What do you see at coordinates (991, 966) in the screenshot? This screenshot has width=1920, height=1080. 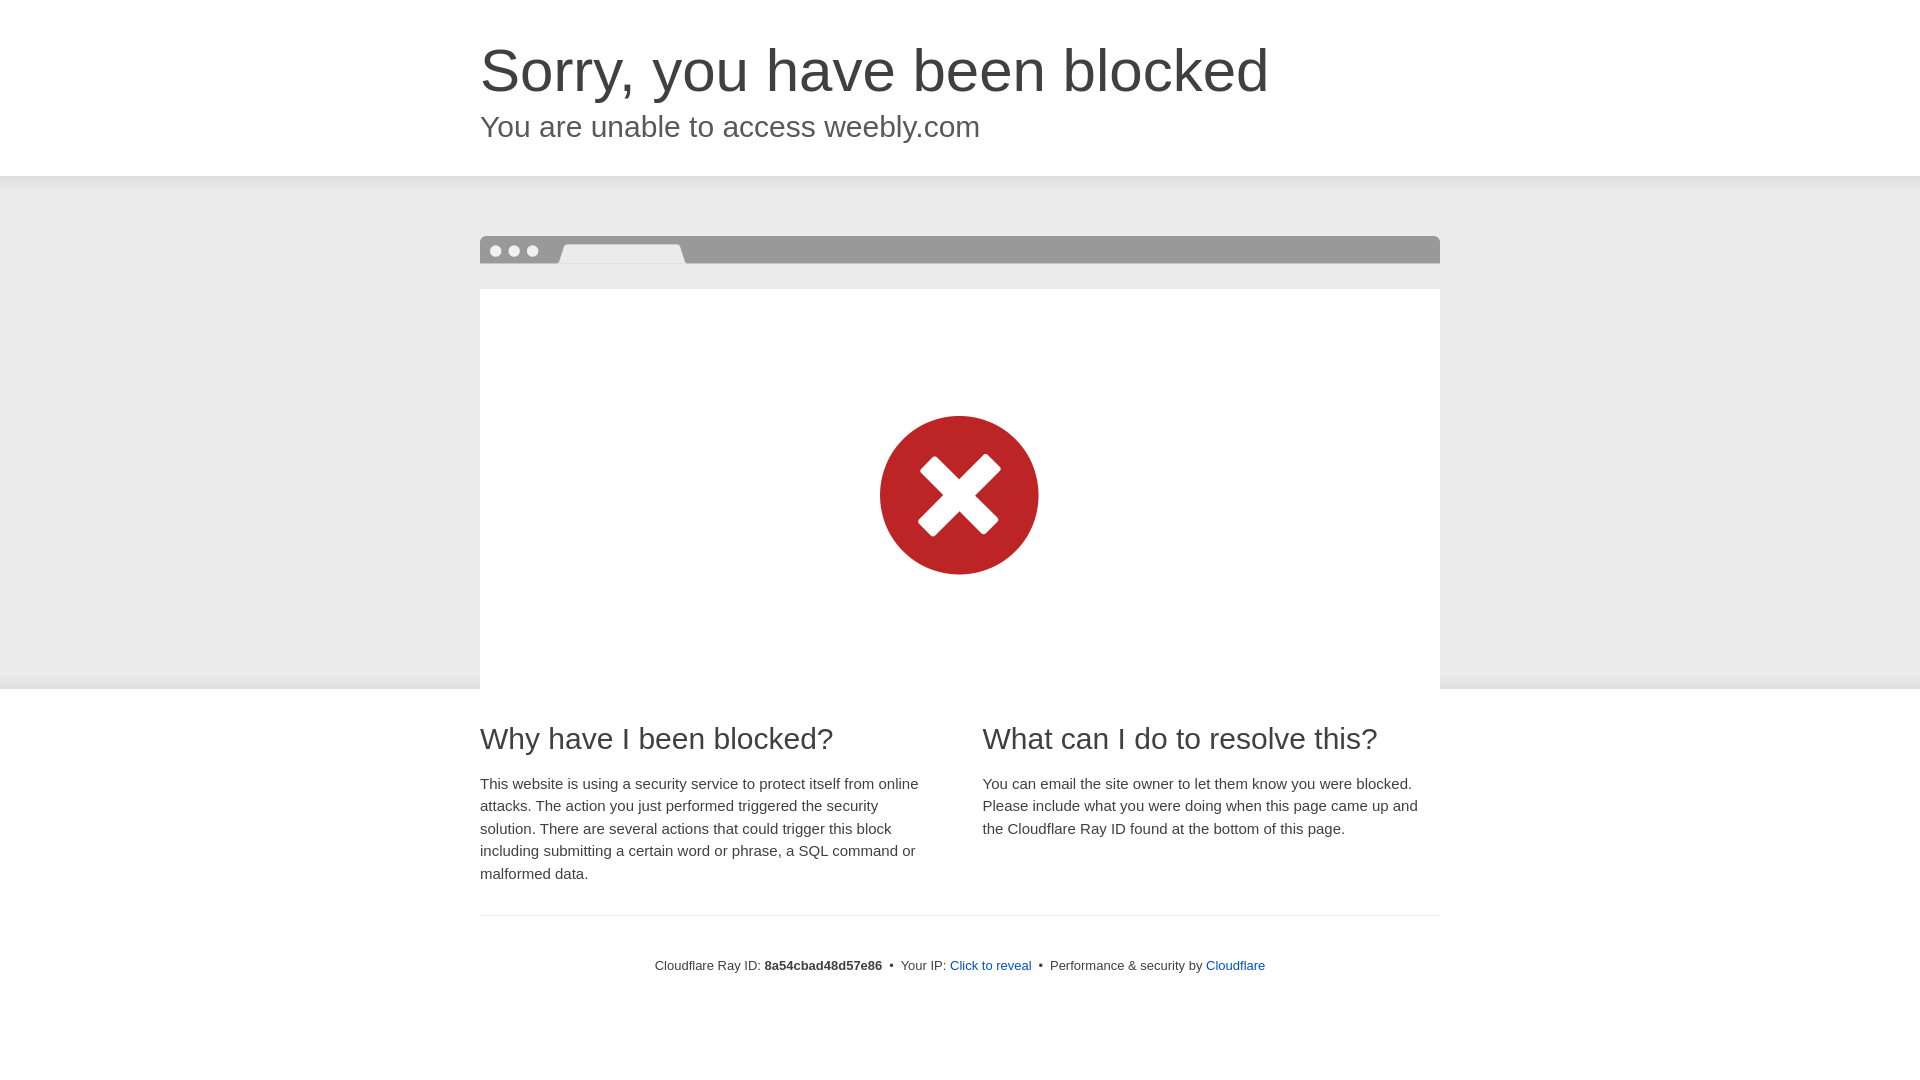 I see `Click to reveal` at bounding box center [991, 966].